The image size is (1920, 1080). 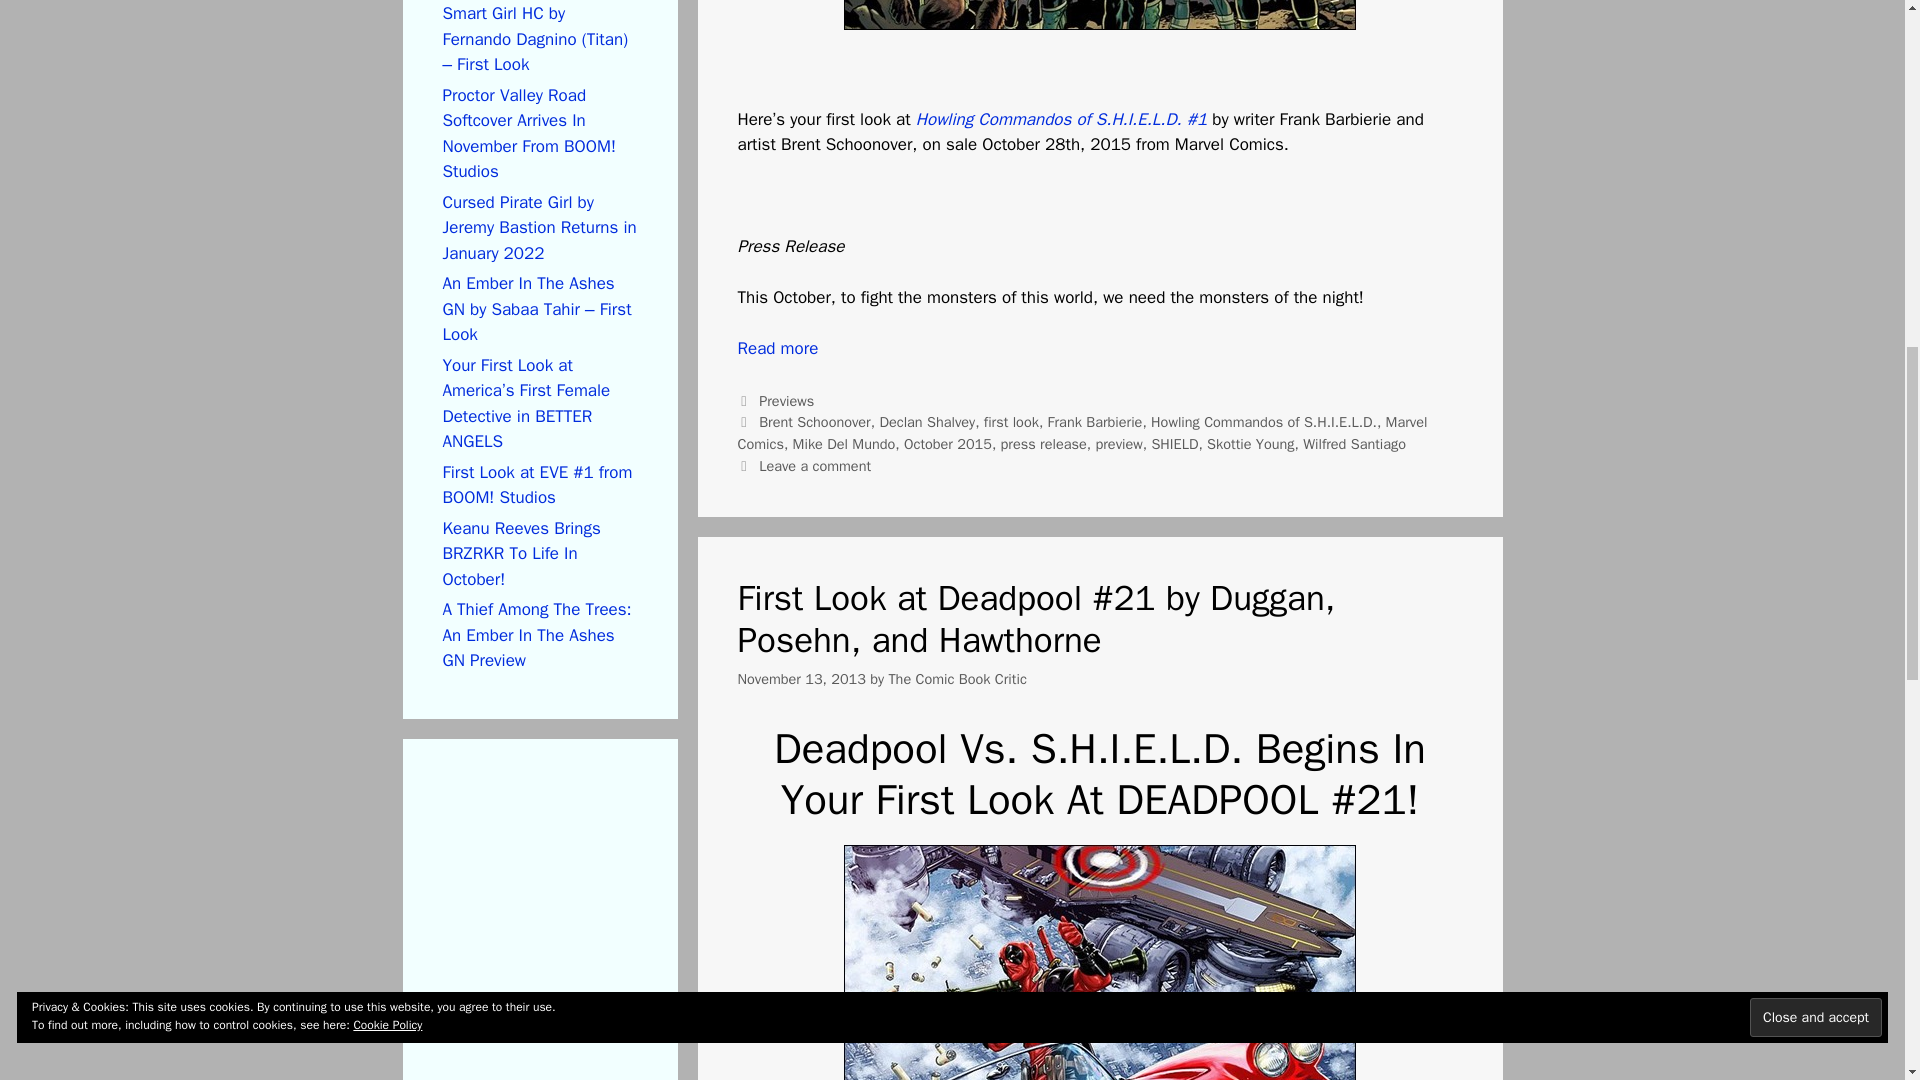 What do you see at coordinates (948, 444) in the screenshot?
I see `October 2015` at bounding box center [948, 444].